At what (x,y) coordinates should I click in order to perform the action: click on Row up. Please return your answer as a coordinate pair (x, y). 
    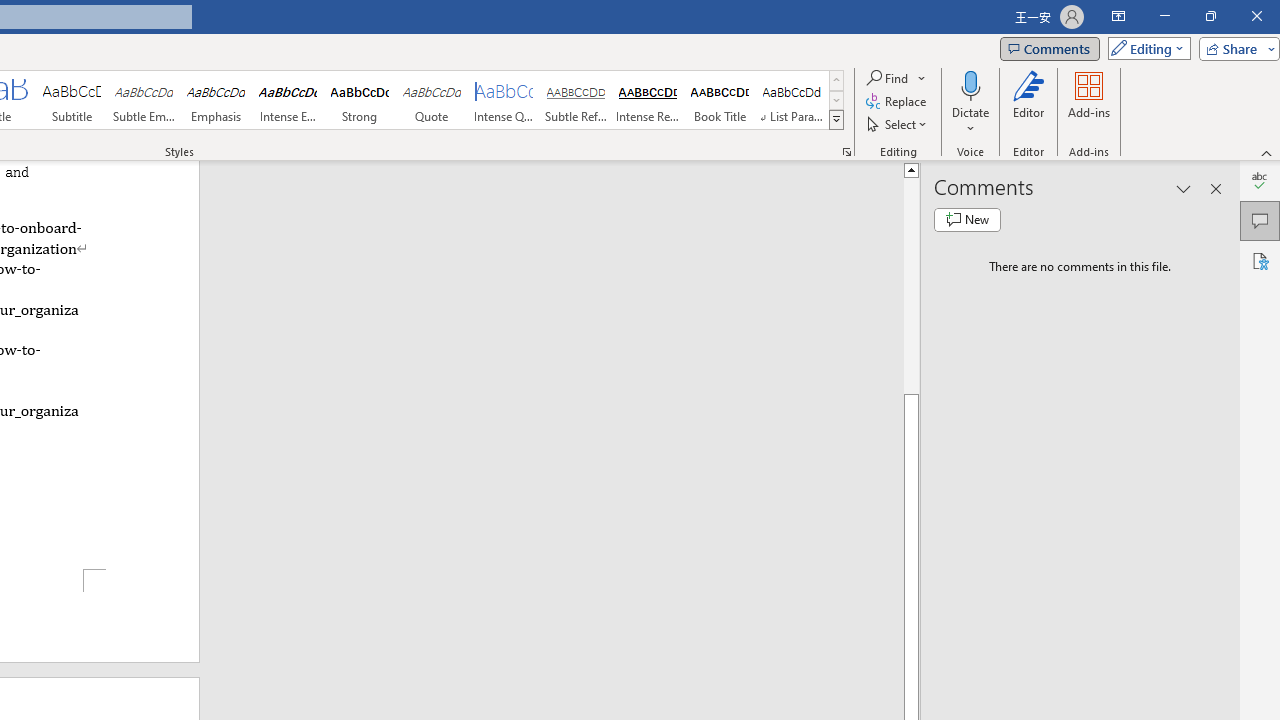
    Looking at the image, I should click on (836, 80).